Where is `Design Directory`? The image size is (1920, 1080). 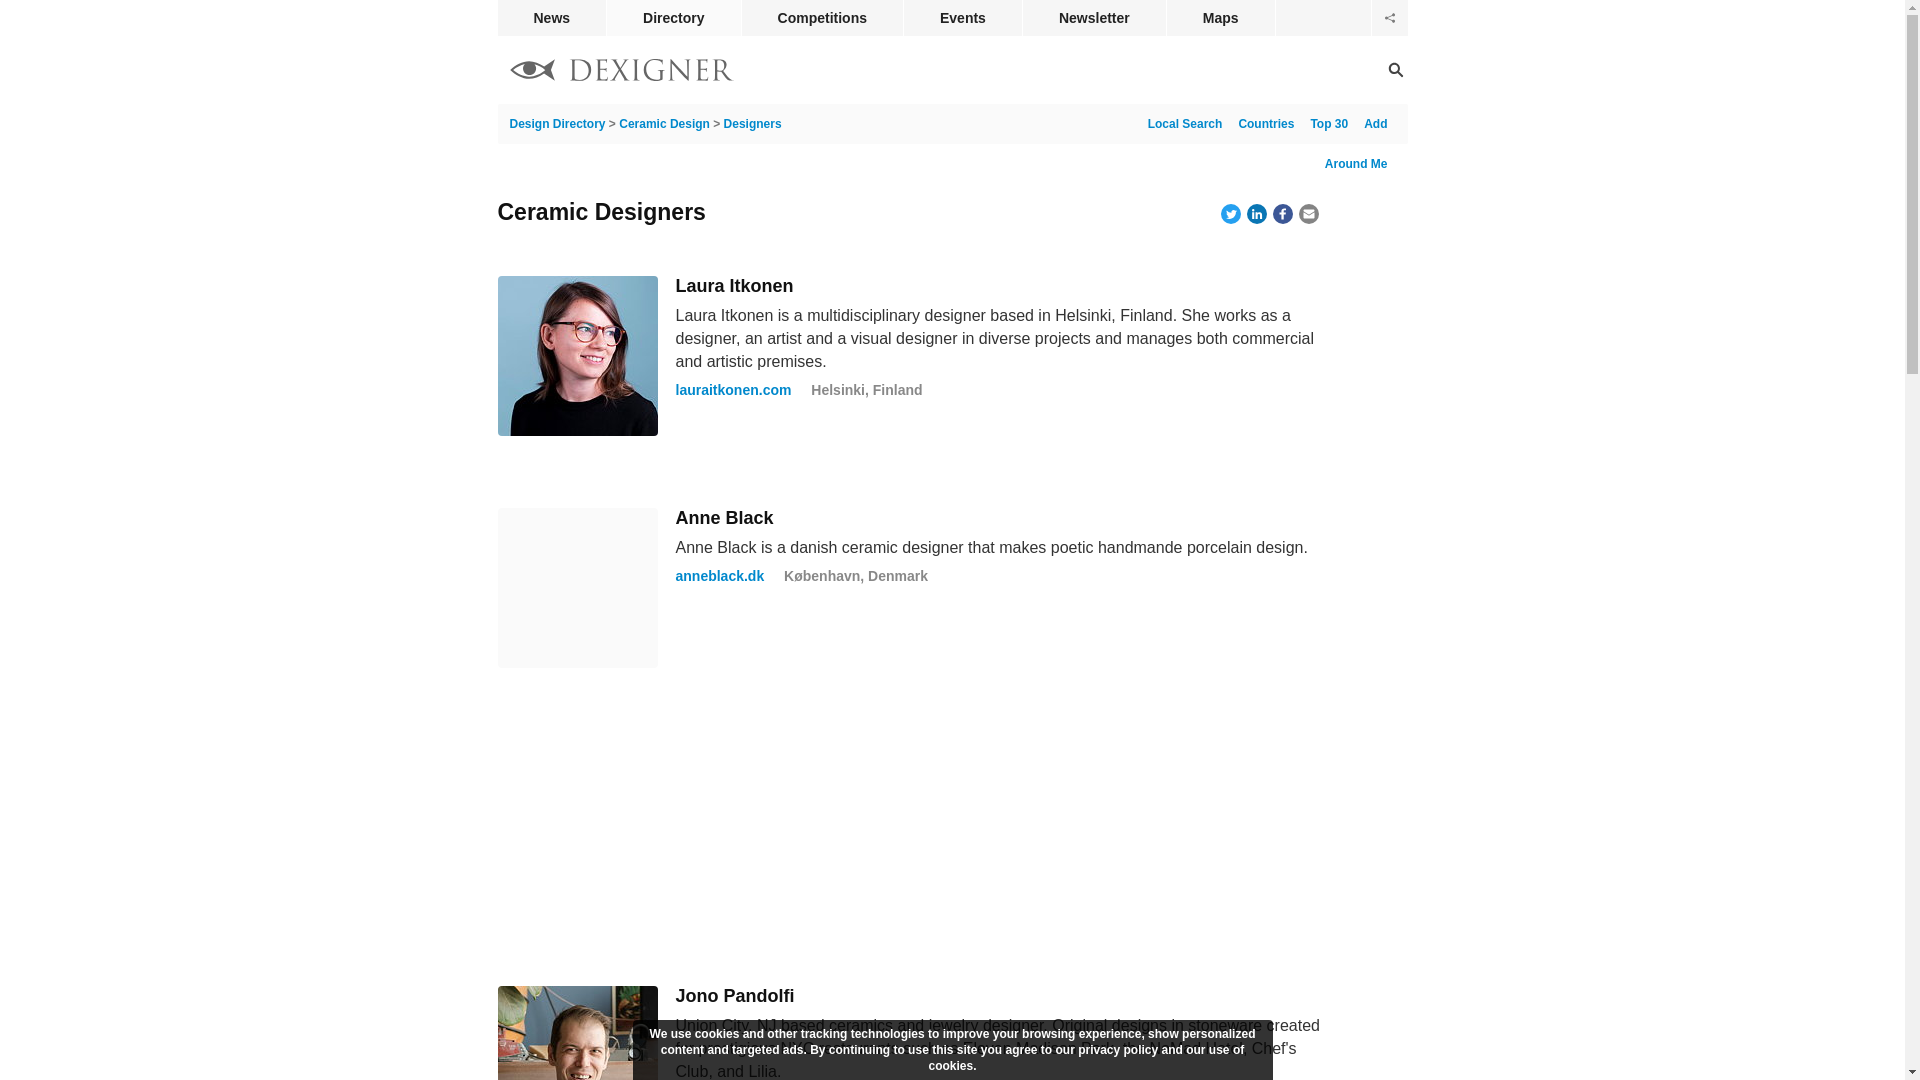 Design Directory is located at coordinates (622, 72).